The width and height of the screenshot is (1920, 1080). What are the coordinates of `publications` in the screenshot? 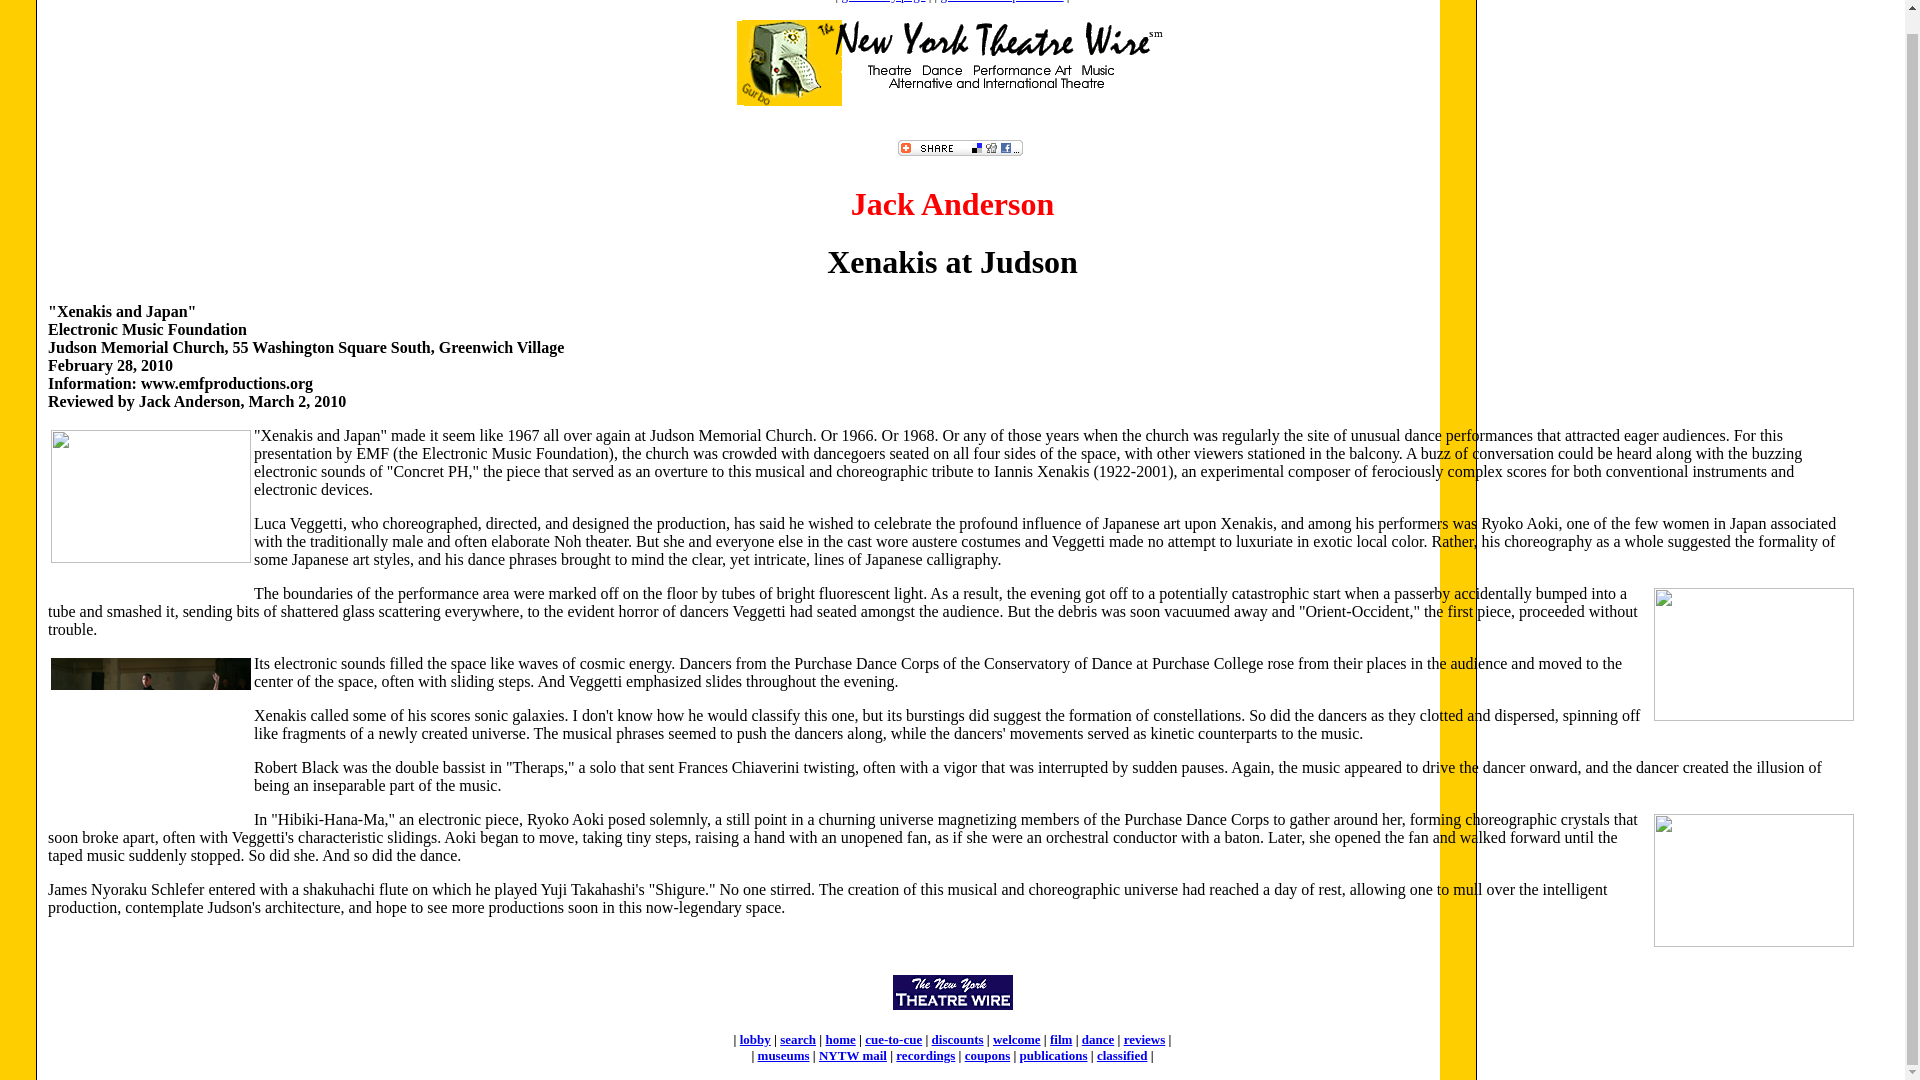 It's located at (1054, 1054).